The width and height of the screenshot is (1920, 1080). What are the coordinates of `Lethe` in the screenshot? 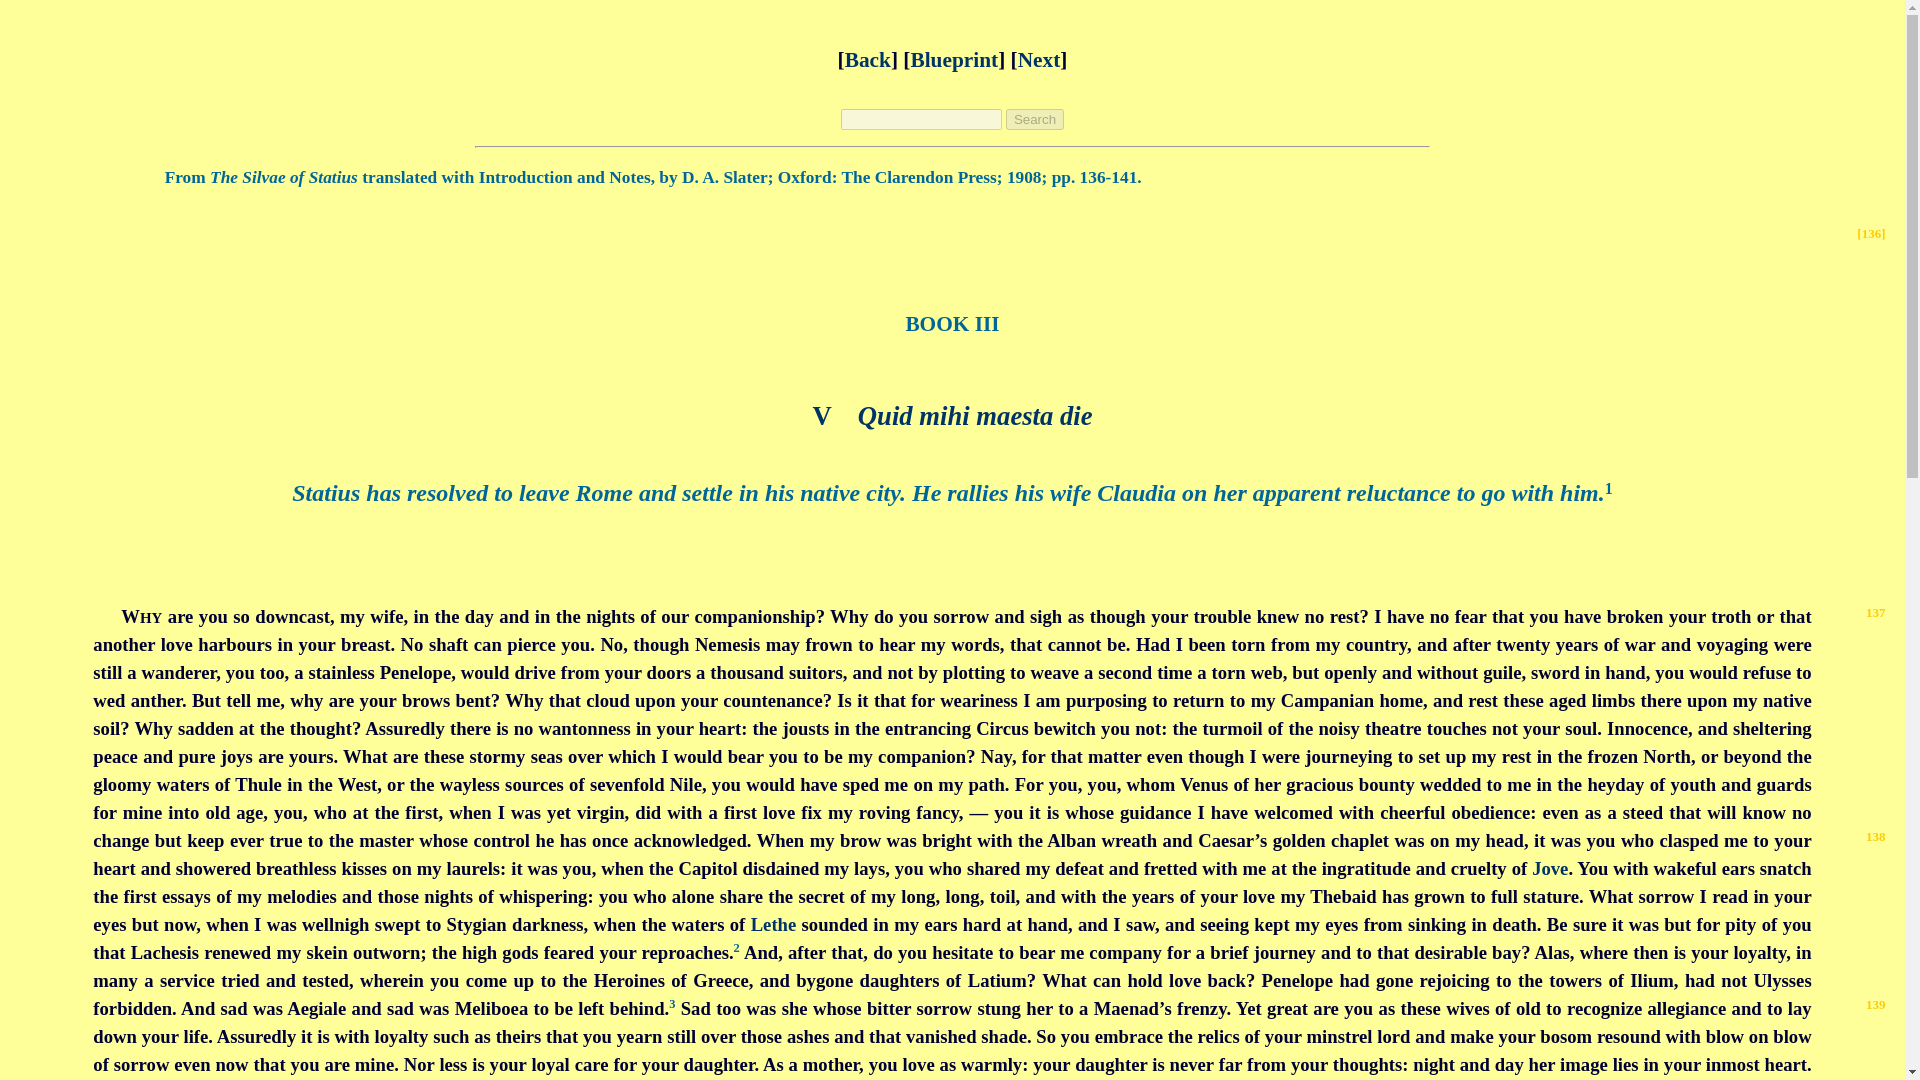 It's located at (773, 924).